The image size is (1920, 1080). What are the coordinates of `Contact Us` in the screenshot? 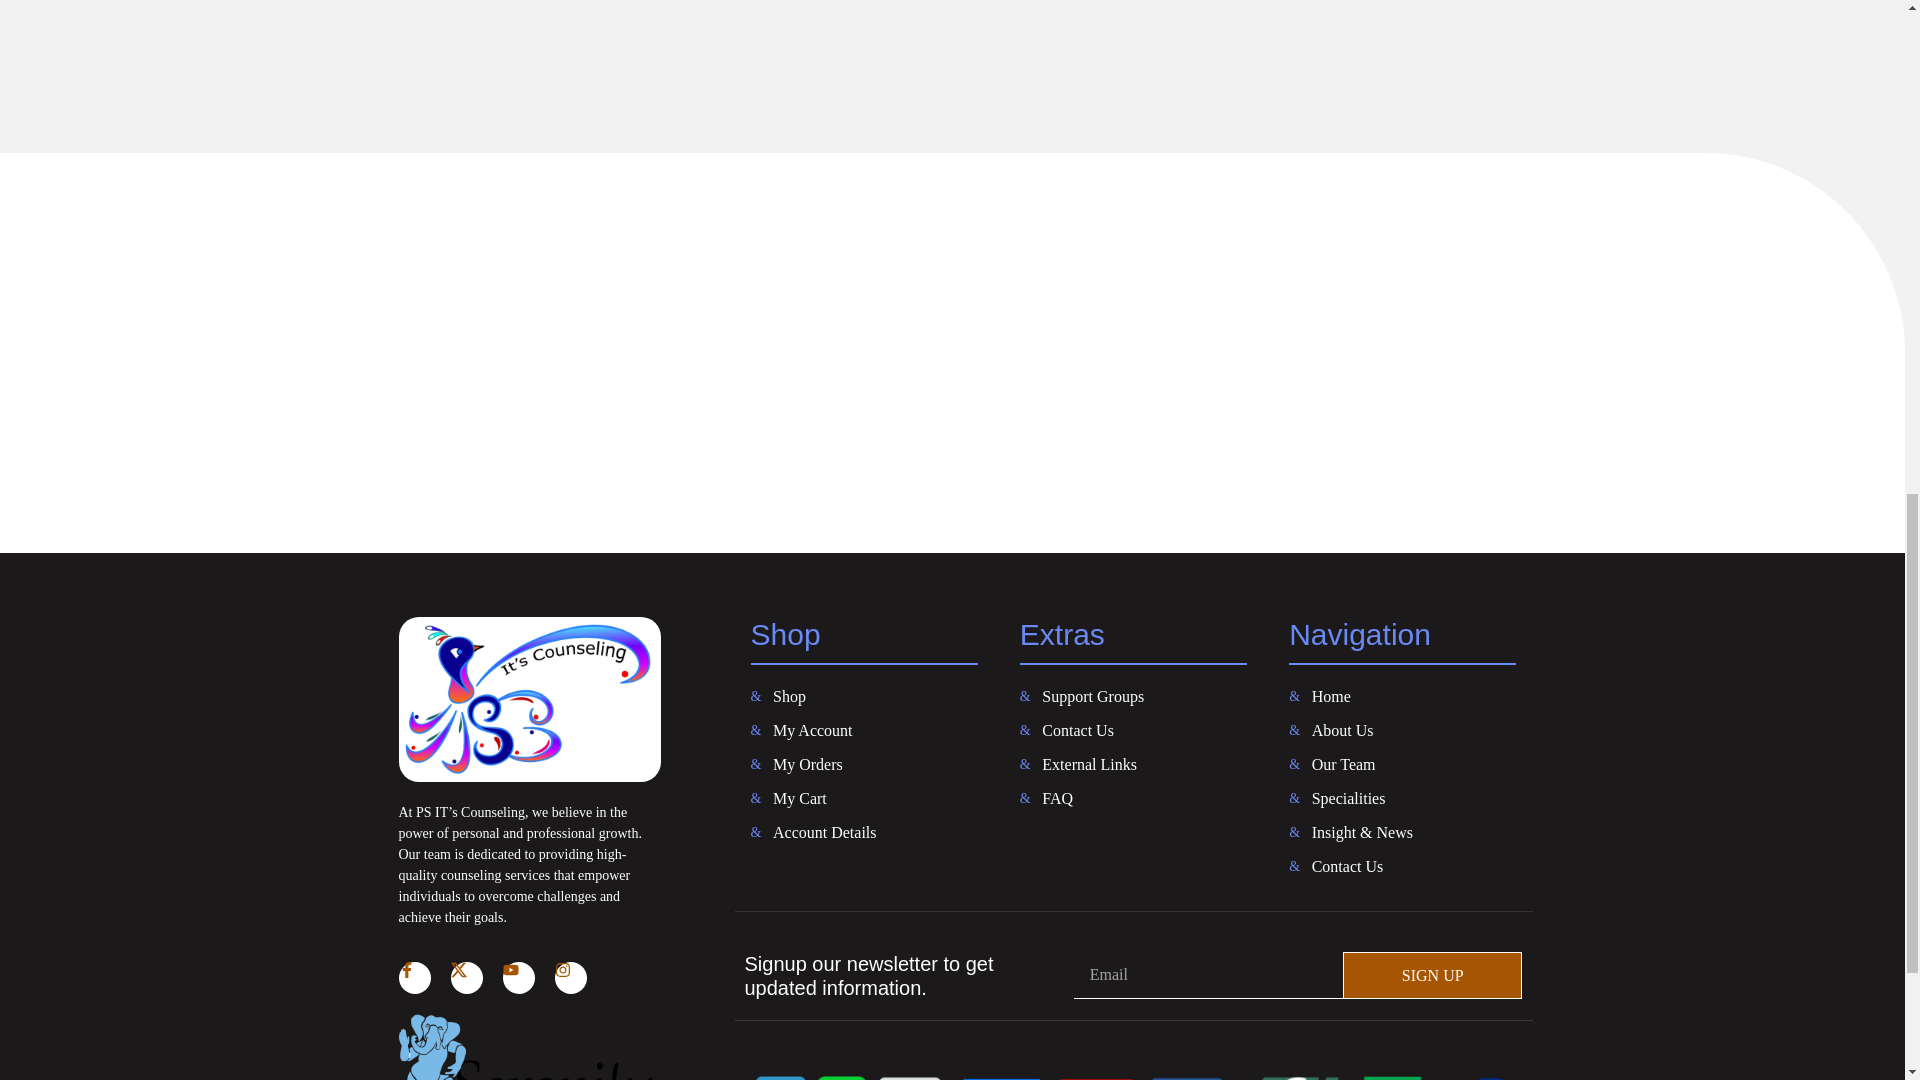 It's located at (1132, 731).